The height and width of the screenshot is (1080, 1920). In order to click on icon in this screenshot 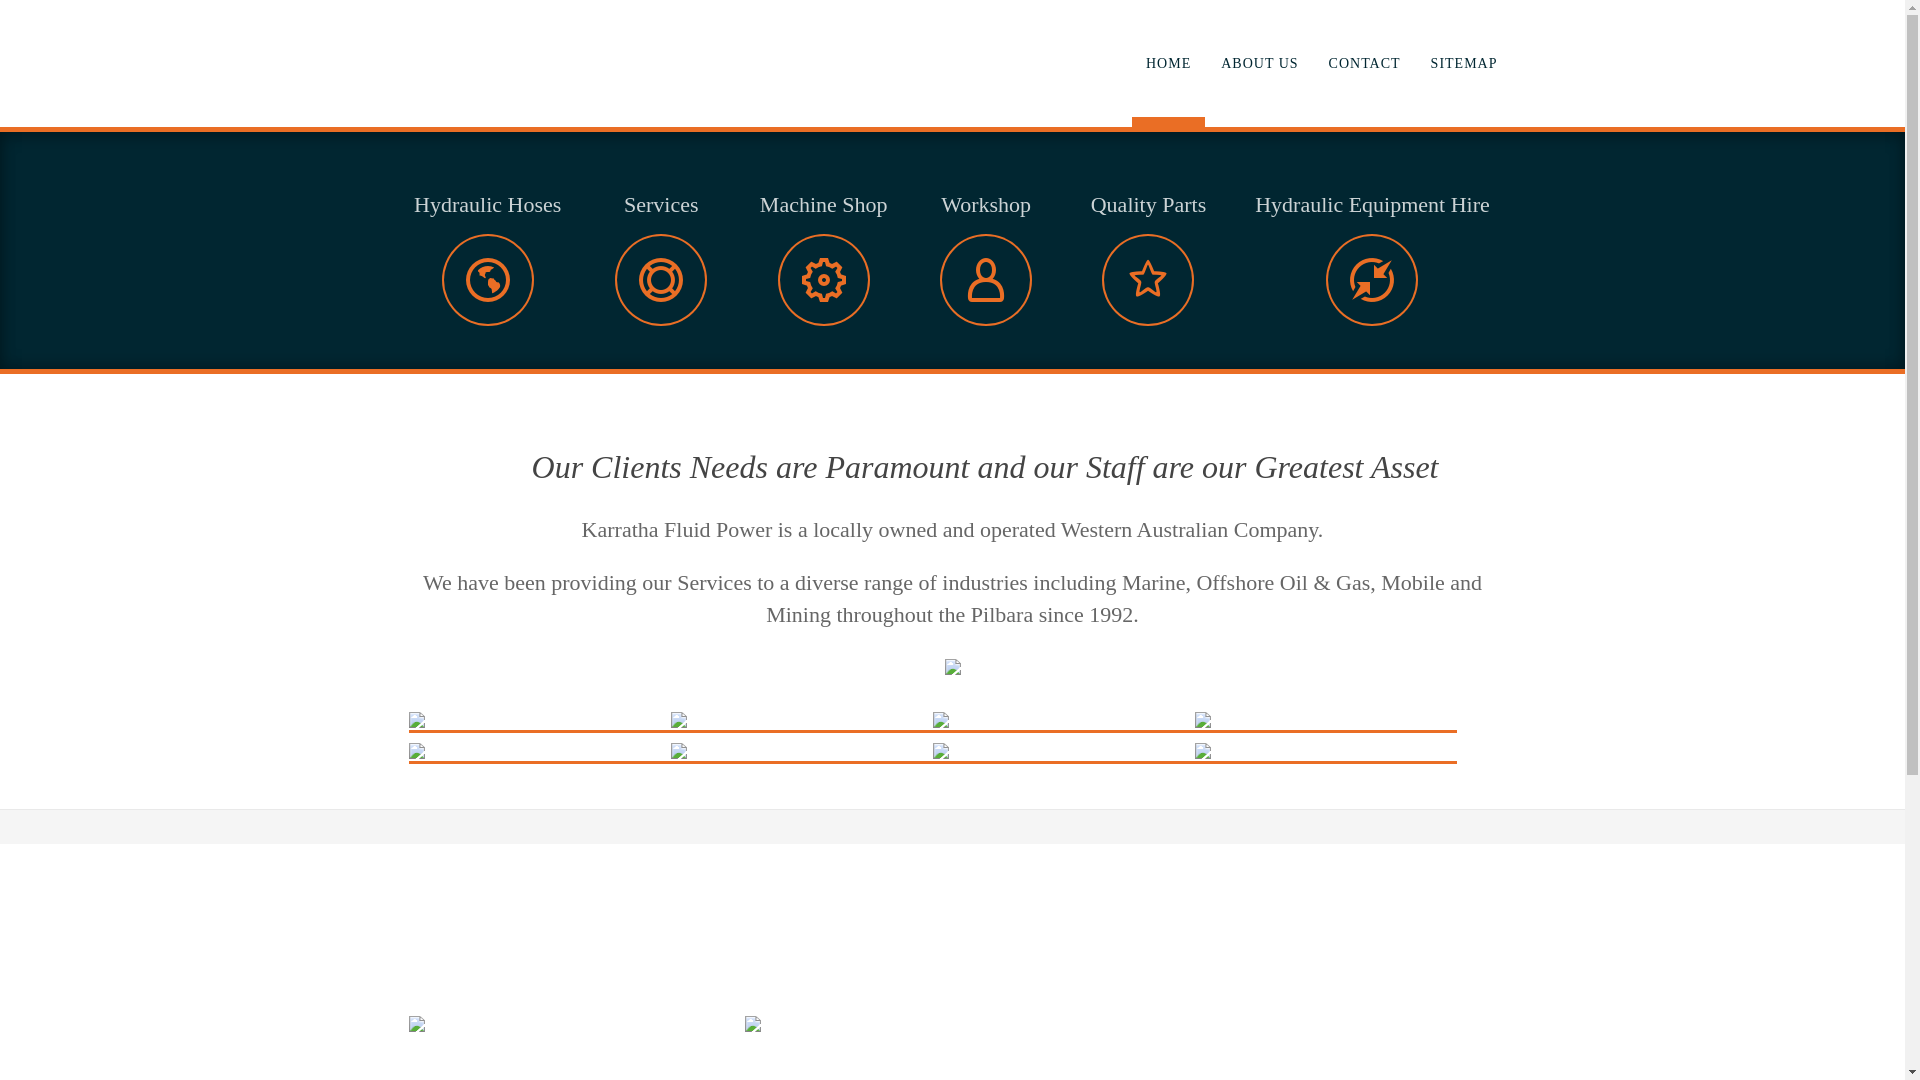, I will do `click(661, 280)`.